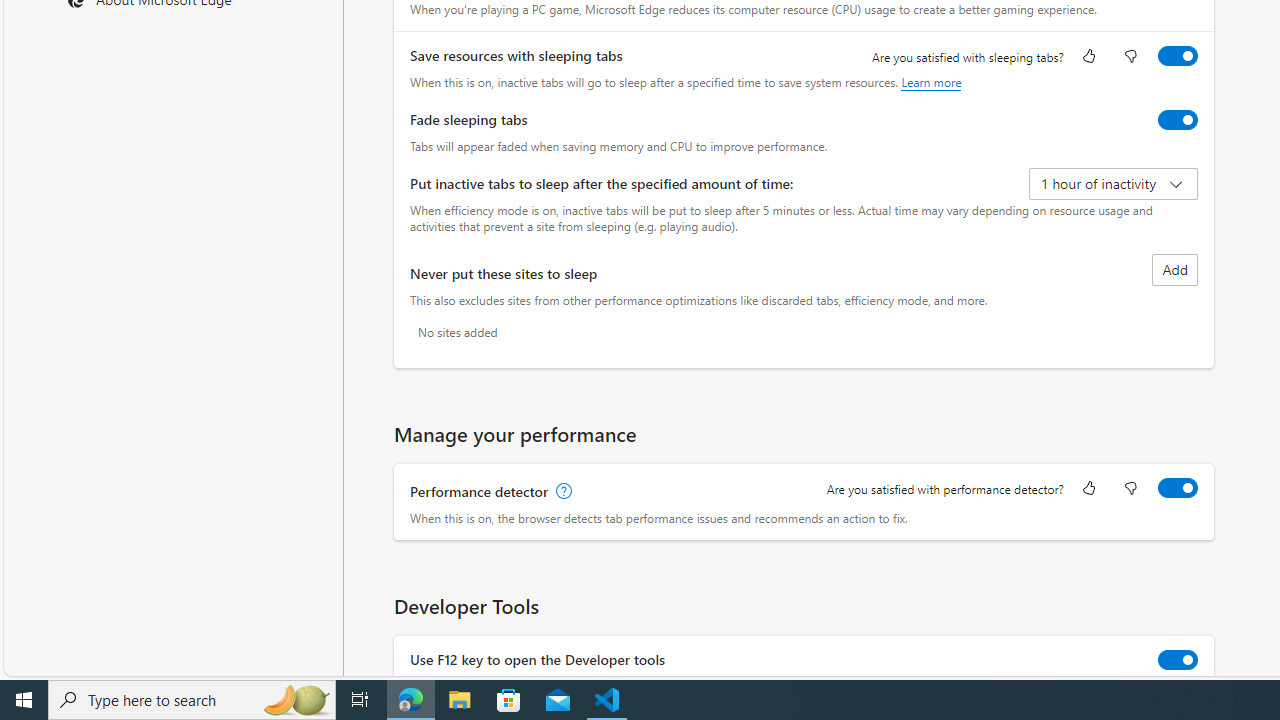 This screenshot has width=1280, height=720. I want to click on Save resources with sleeping tabs, so click(1178, 56).